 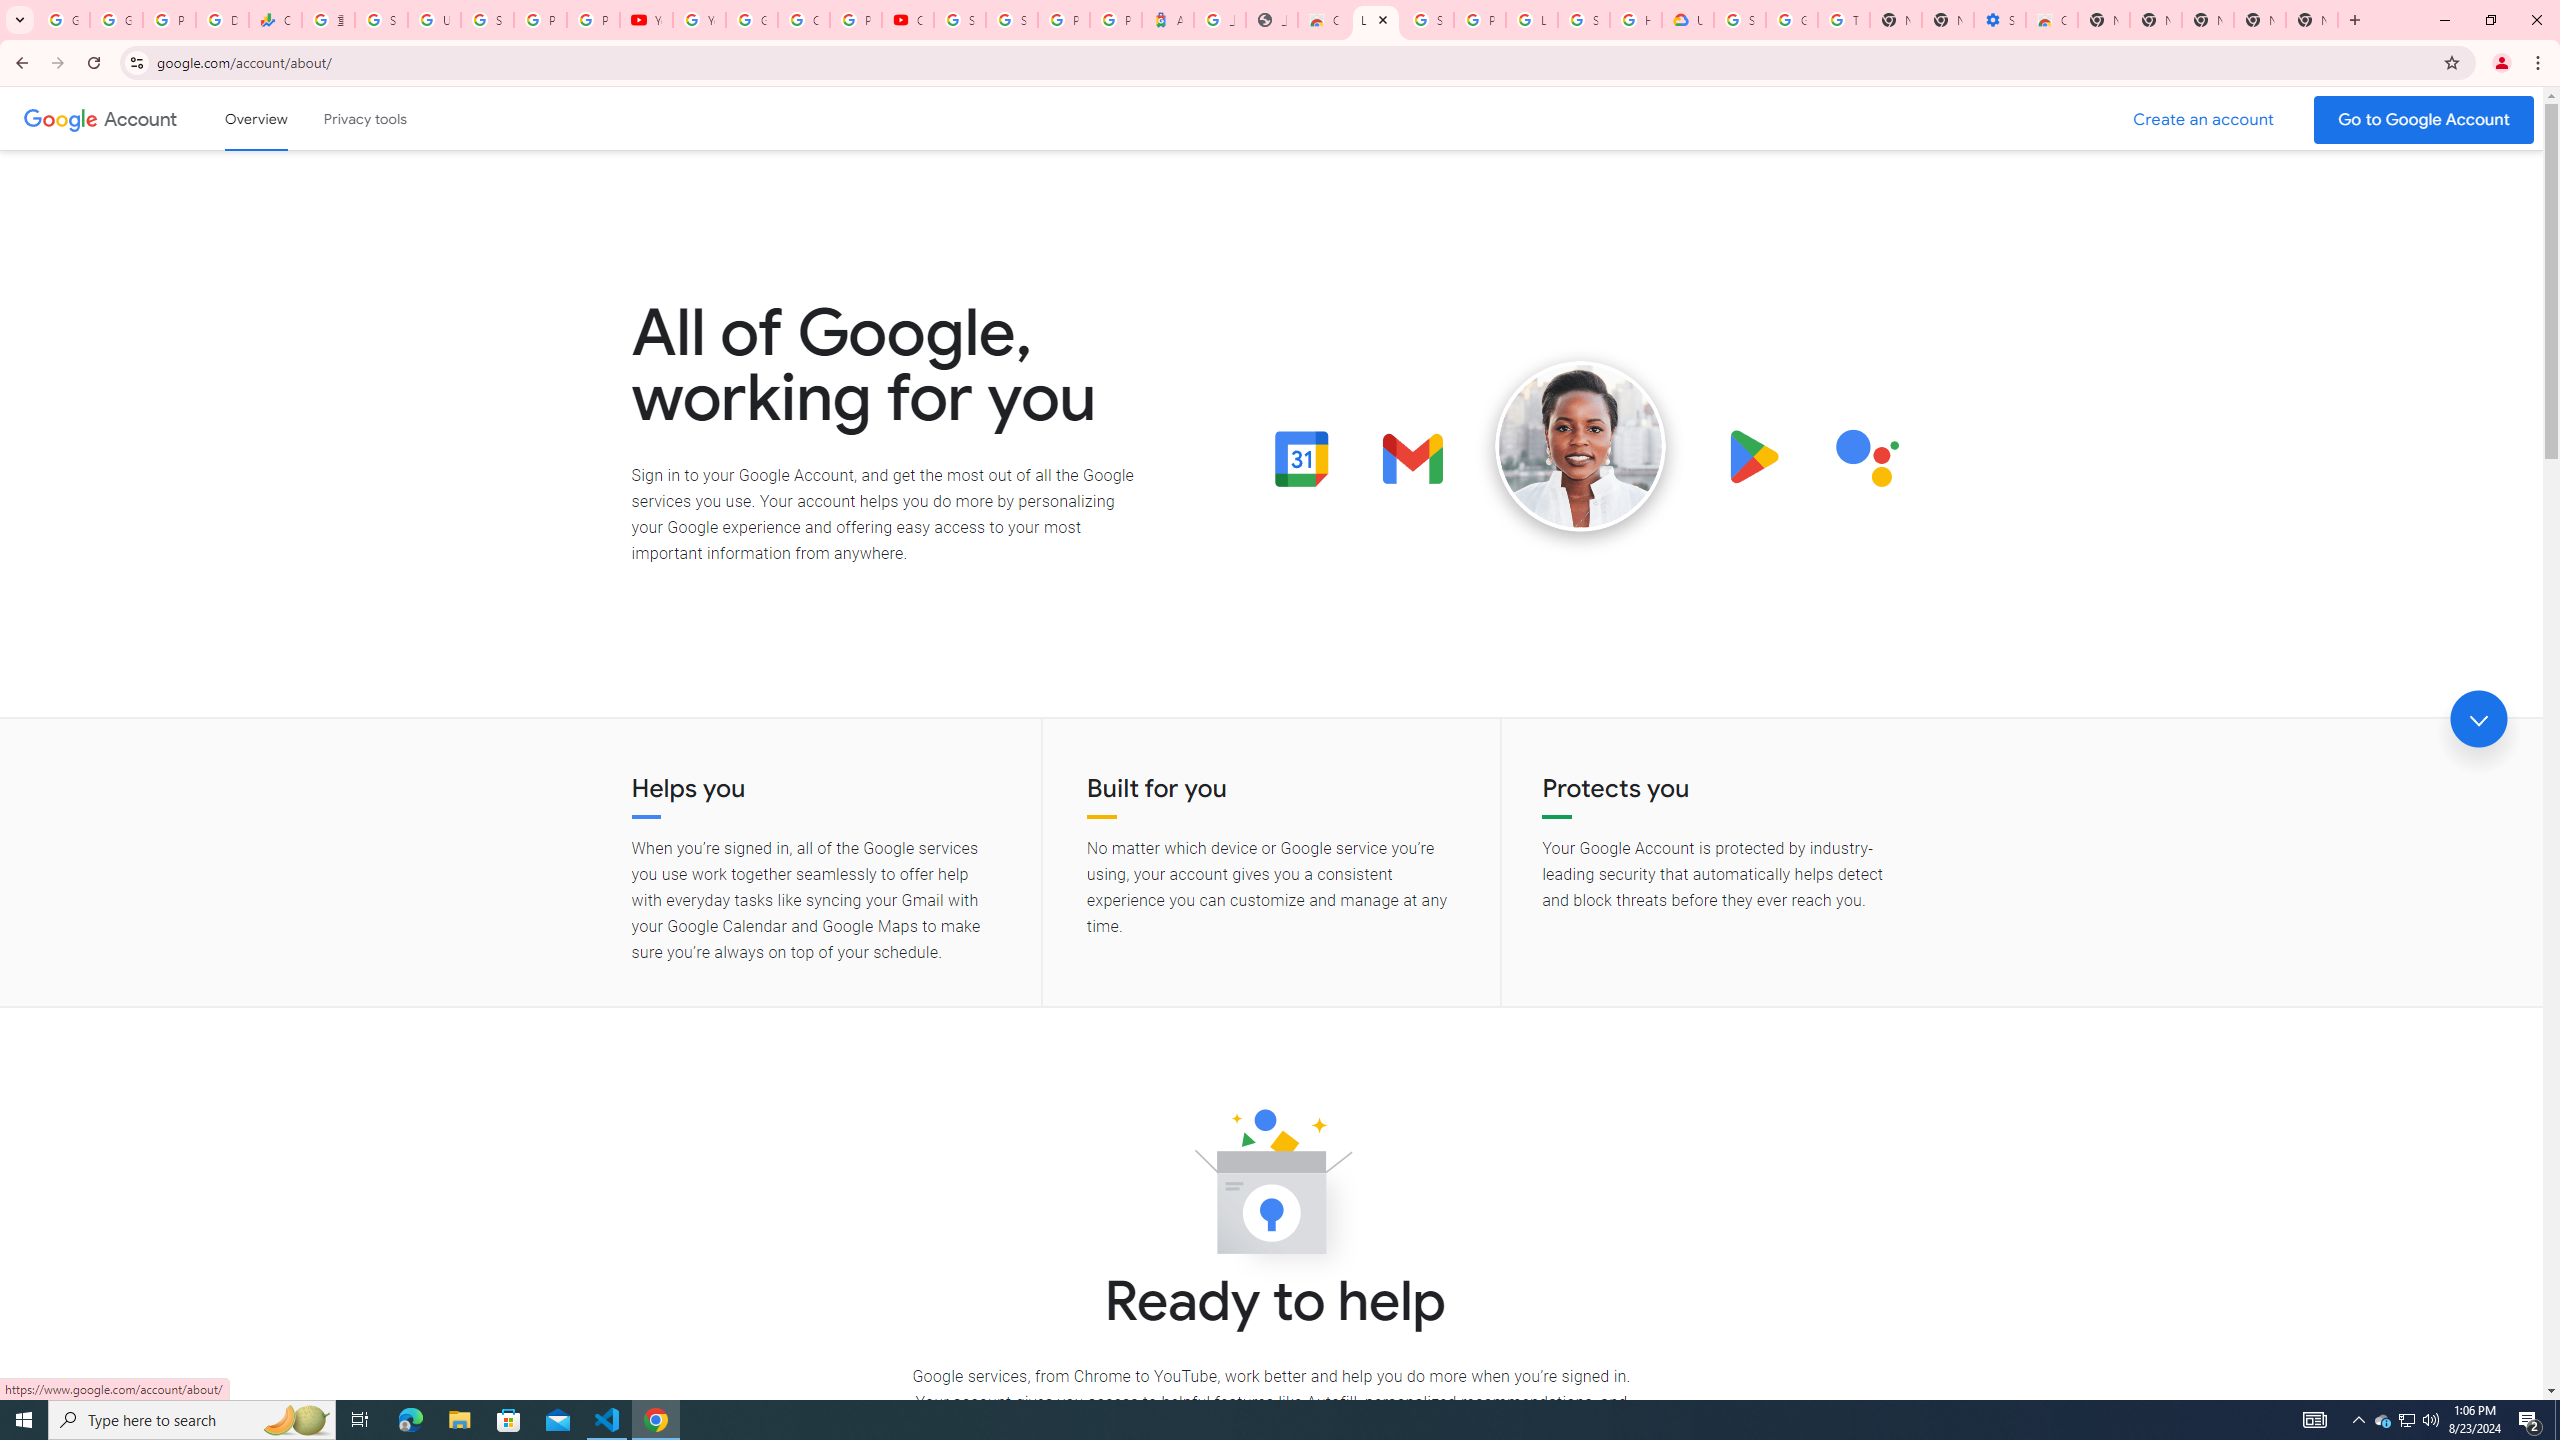 What do you see at coordinates (142, 118) in the screenshot?
I see `Google Account` at bounding box center [142, 118].